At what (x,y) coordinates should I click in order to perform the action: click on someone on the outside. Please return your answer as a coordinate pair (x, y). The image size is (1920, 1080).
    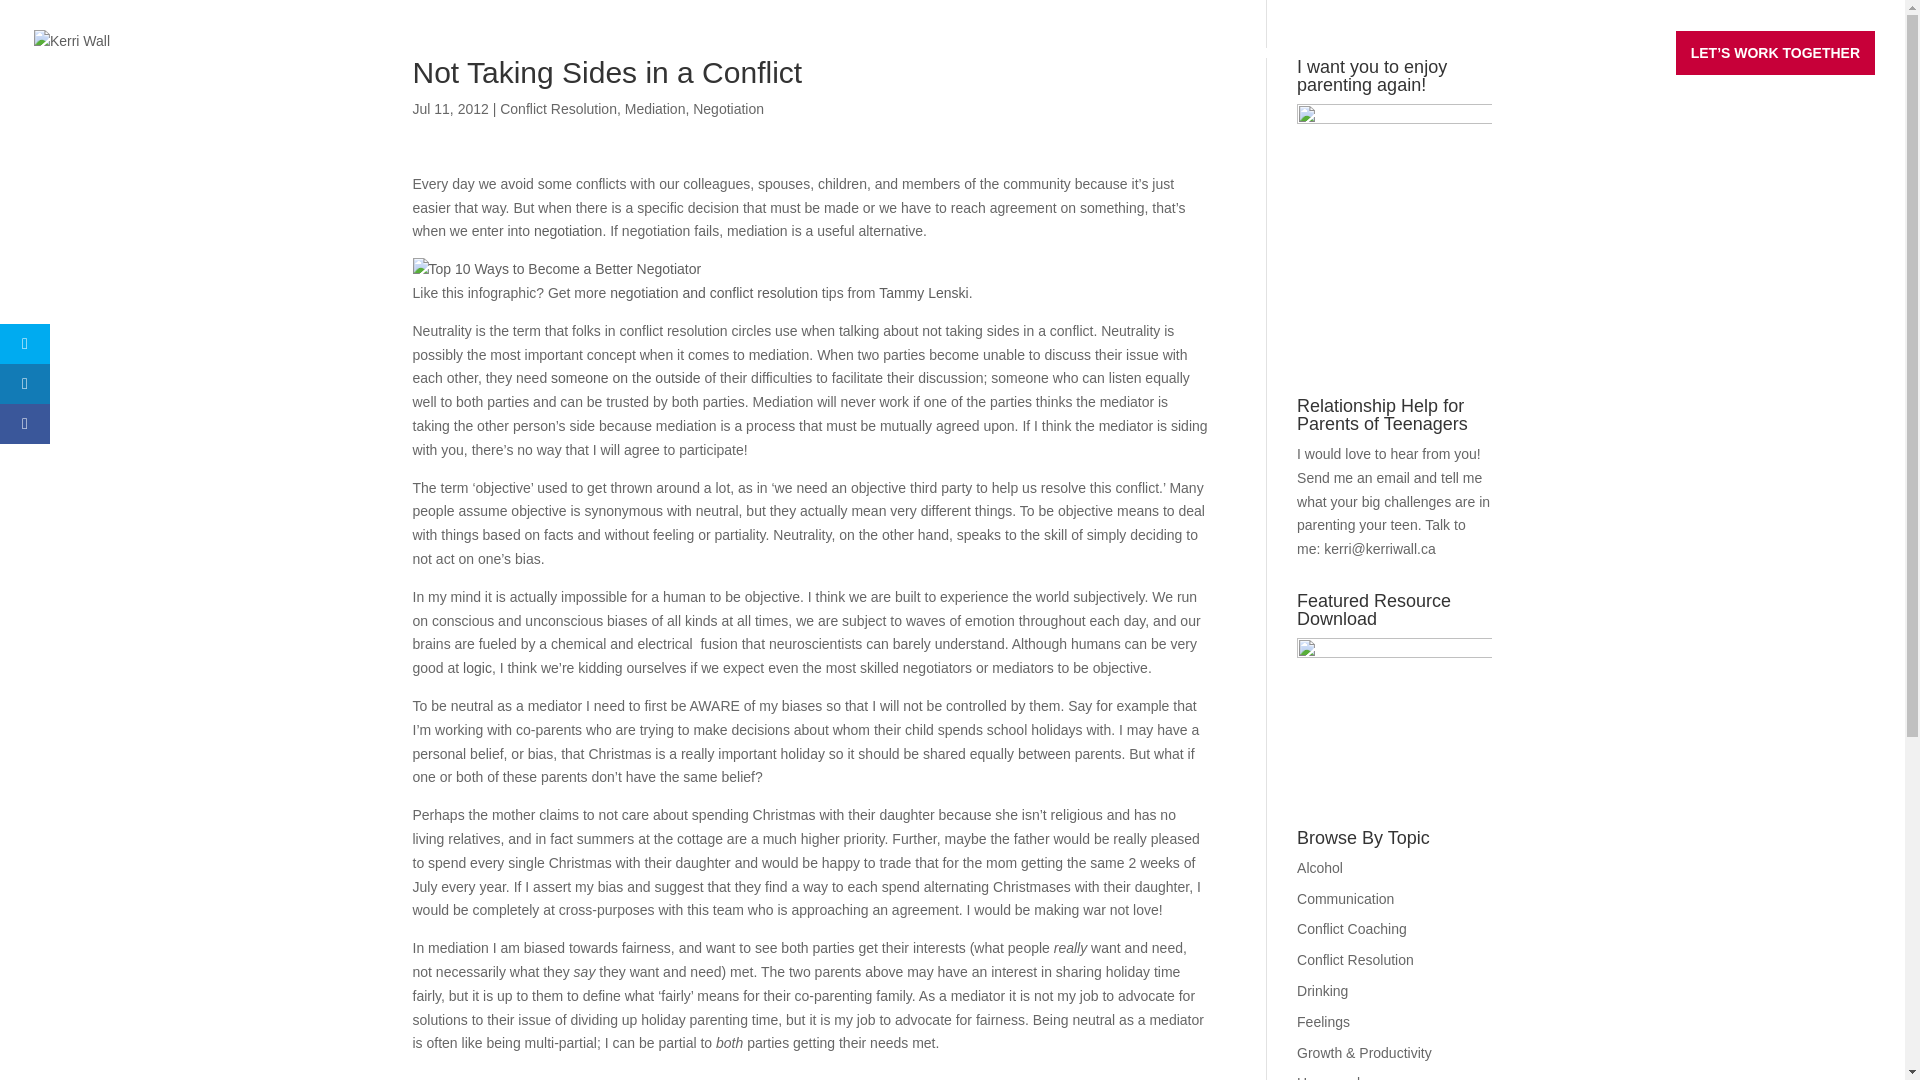
    Looking at the image, I should click on (626, 378).